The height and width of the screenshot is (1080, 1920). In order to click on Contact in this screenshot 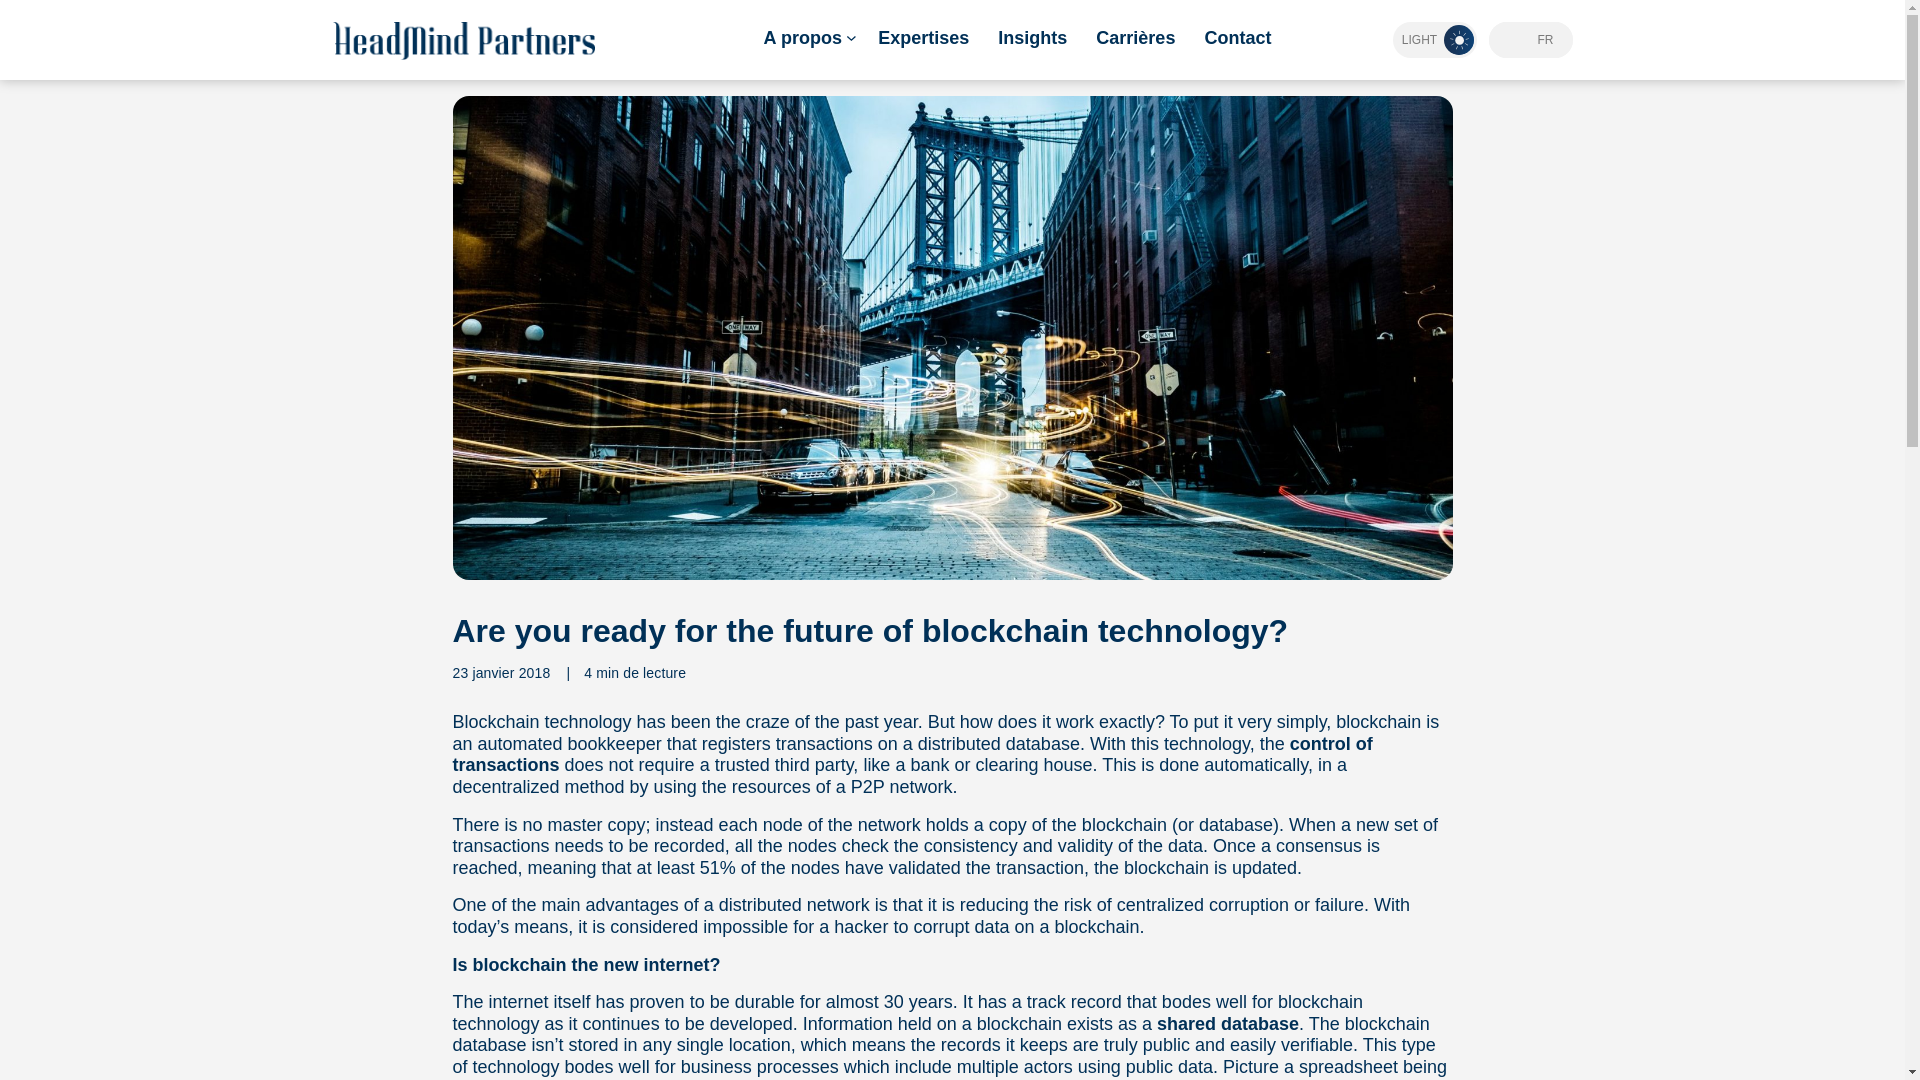, I will do `click(1237, 40)`.